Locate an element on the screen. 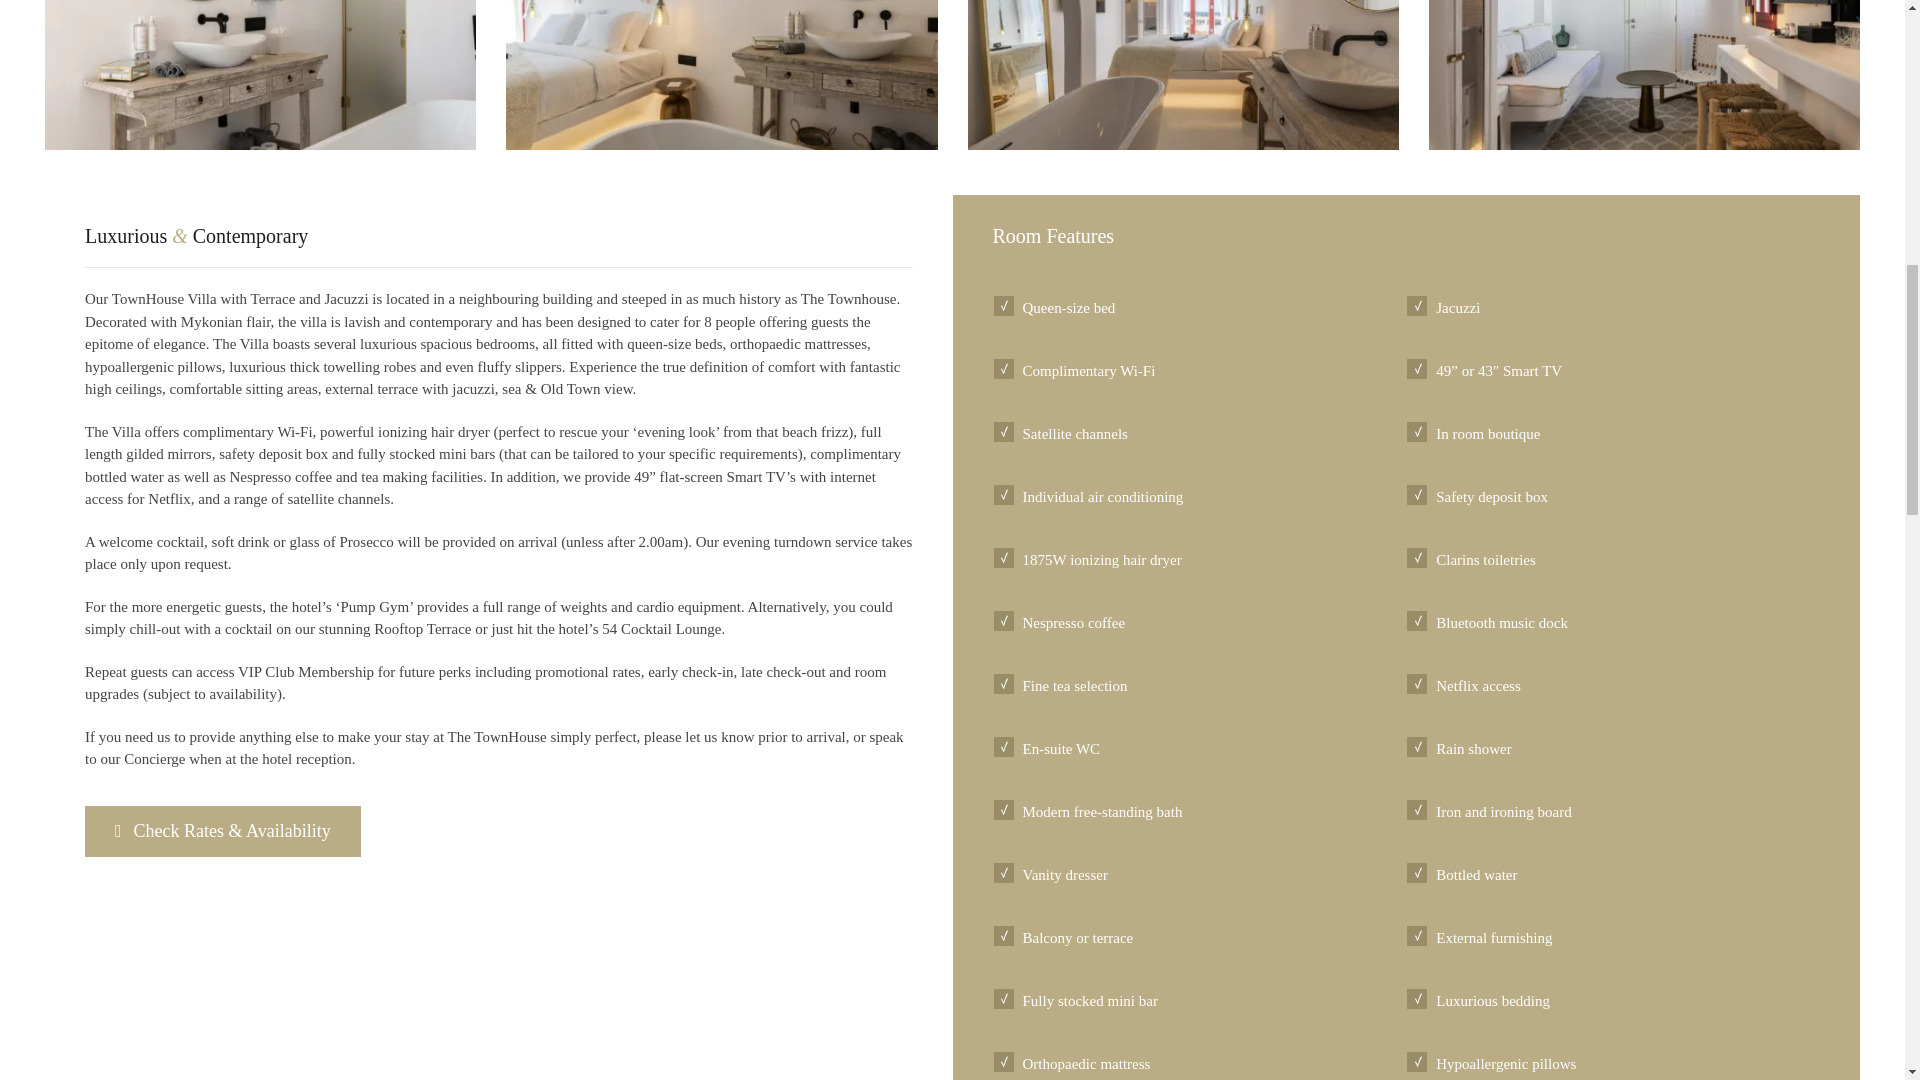 The height and width of the screenshot is (1080, 1920). Enlarge Image is located at coordinates (260, 75).